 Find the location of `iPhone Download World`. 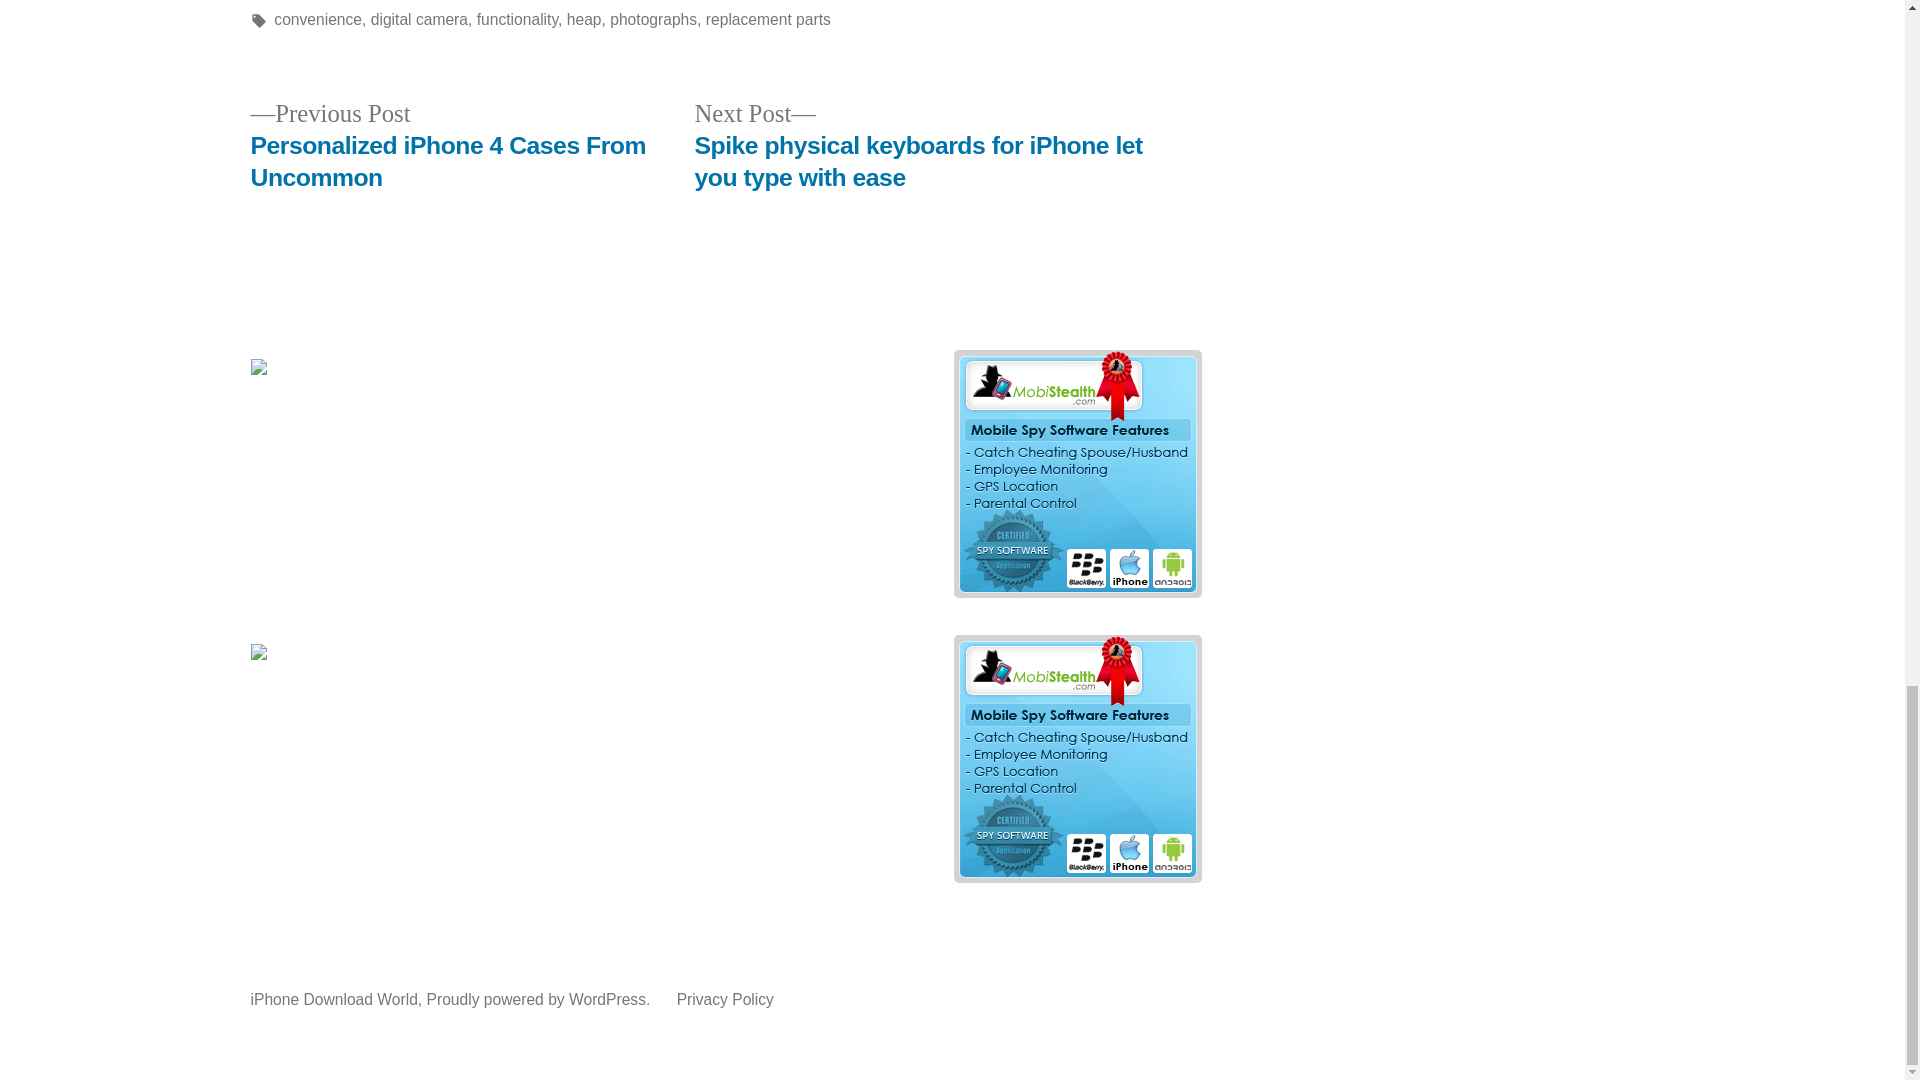

iPhone Download World is located at coordinates (332, 999).